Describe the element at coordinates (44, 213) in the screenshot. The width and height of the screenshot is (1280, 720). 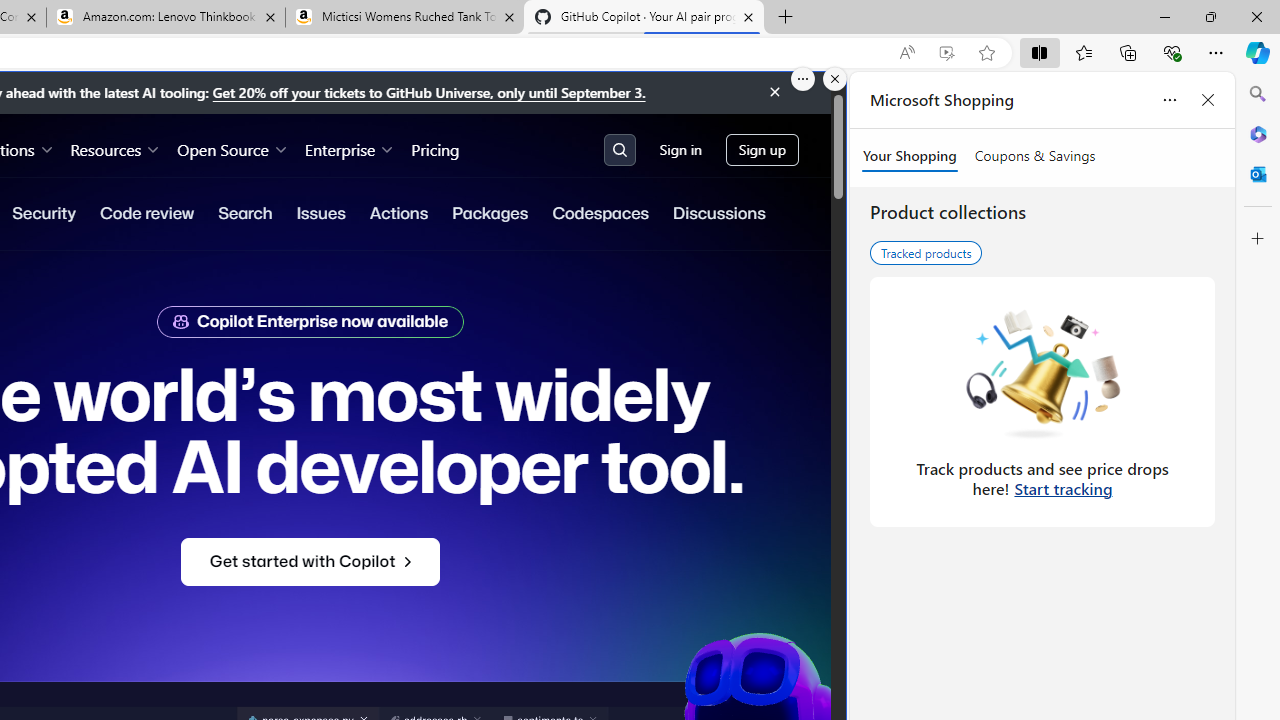
I see `Security` at that location.